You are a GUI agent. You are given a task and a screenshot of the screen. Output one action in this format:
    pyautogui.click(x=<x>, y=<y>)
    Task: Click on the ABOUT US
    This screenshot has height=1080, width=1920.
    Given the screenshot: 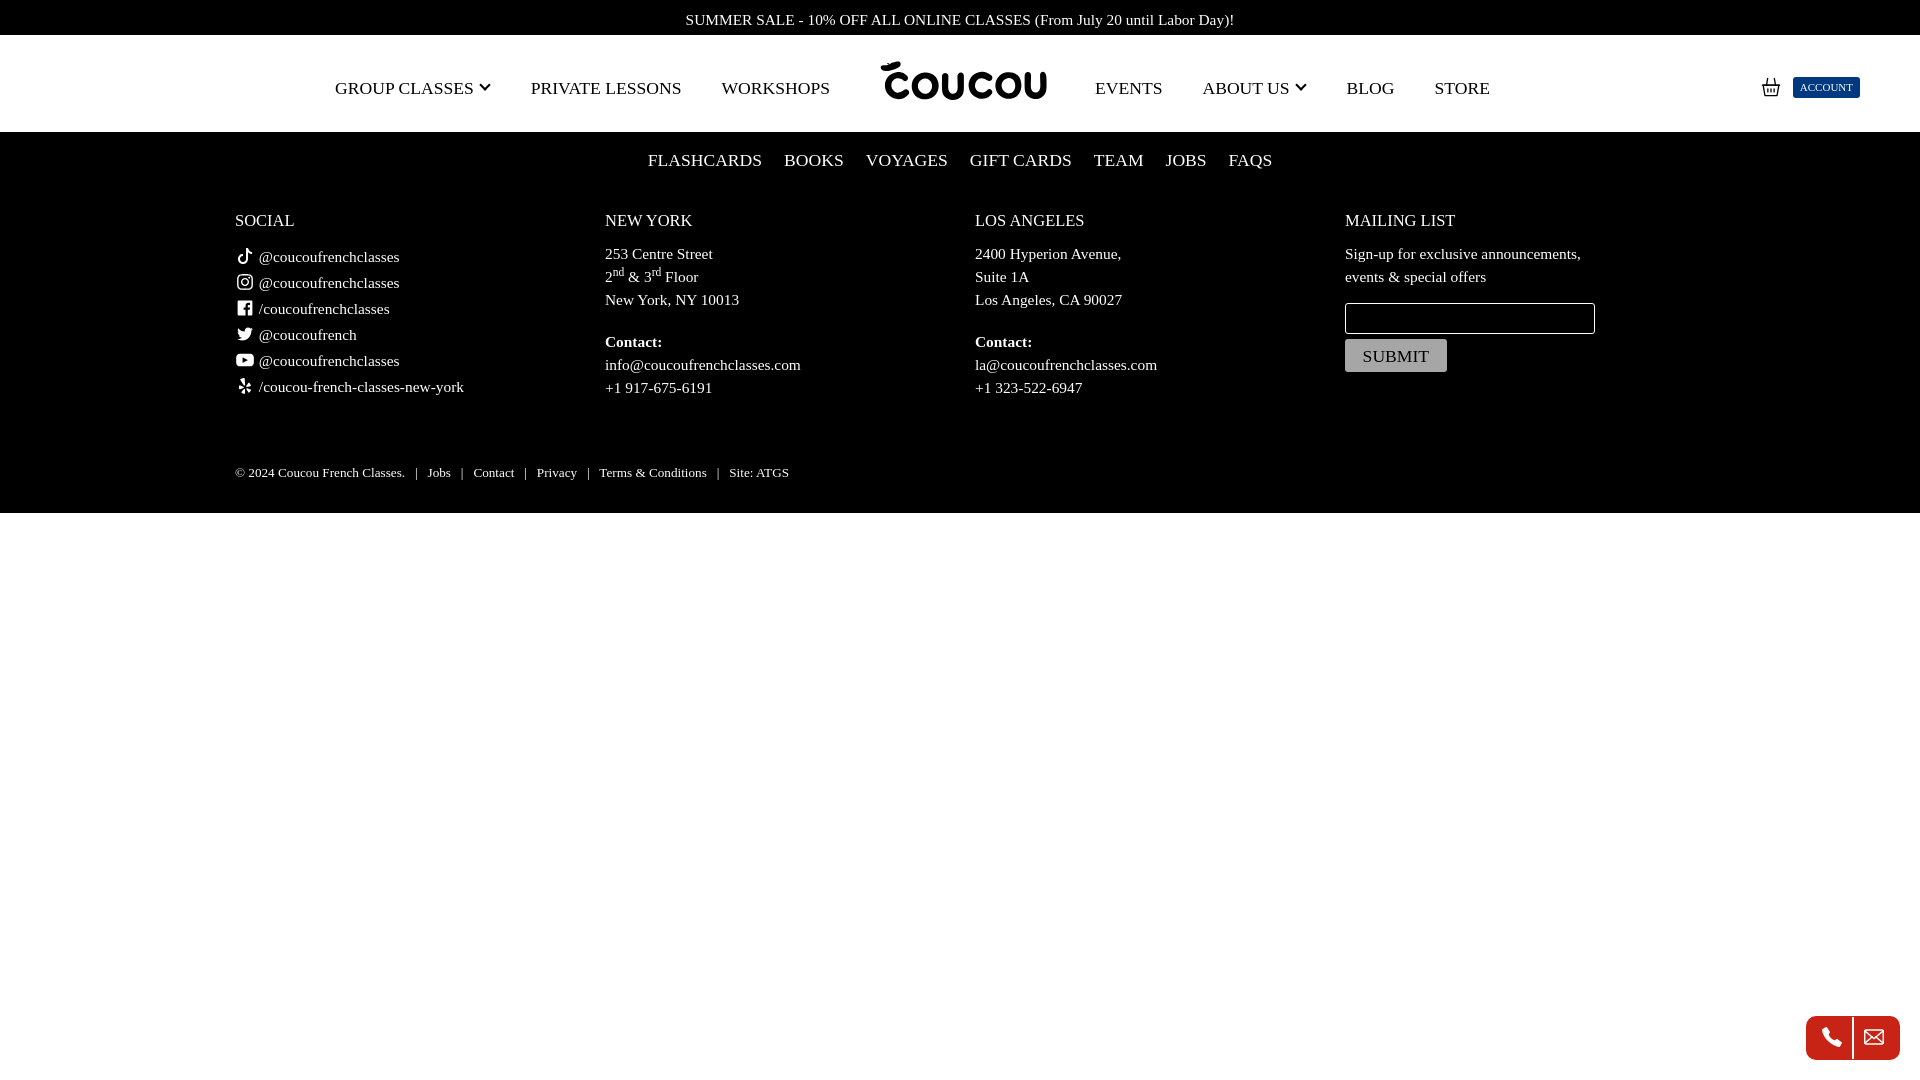 What is the action you would take?
    pyautogui.click(x=1254, y=88)
    